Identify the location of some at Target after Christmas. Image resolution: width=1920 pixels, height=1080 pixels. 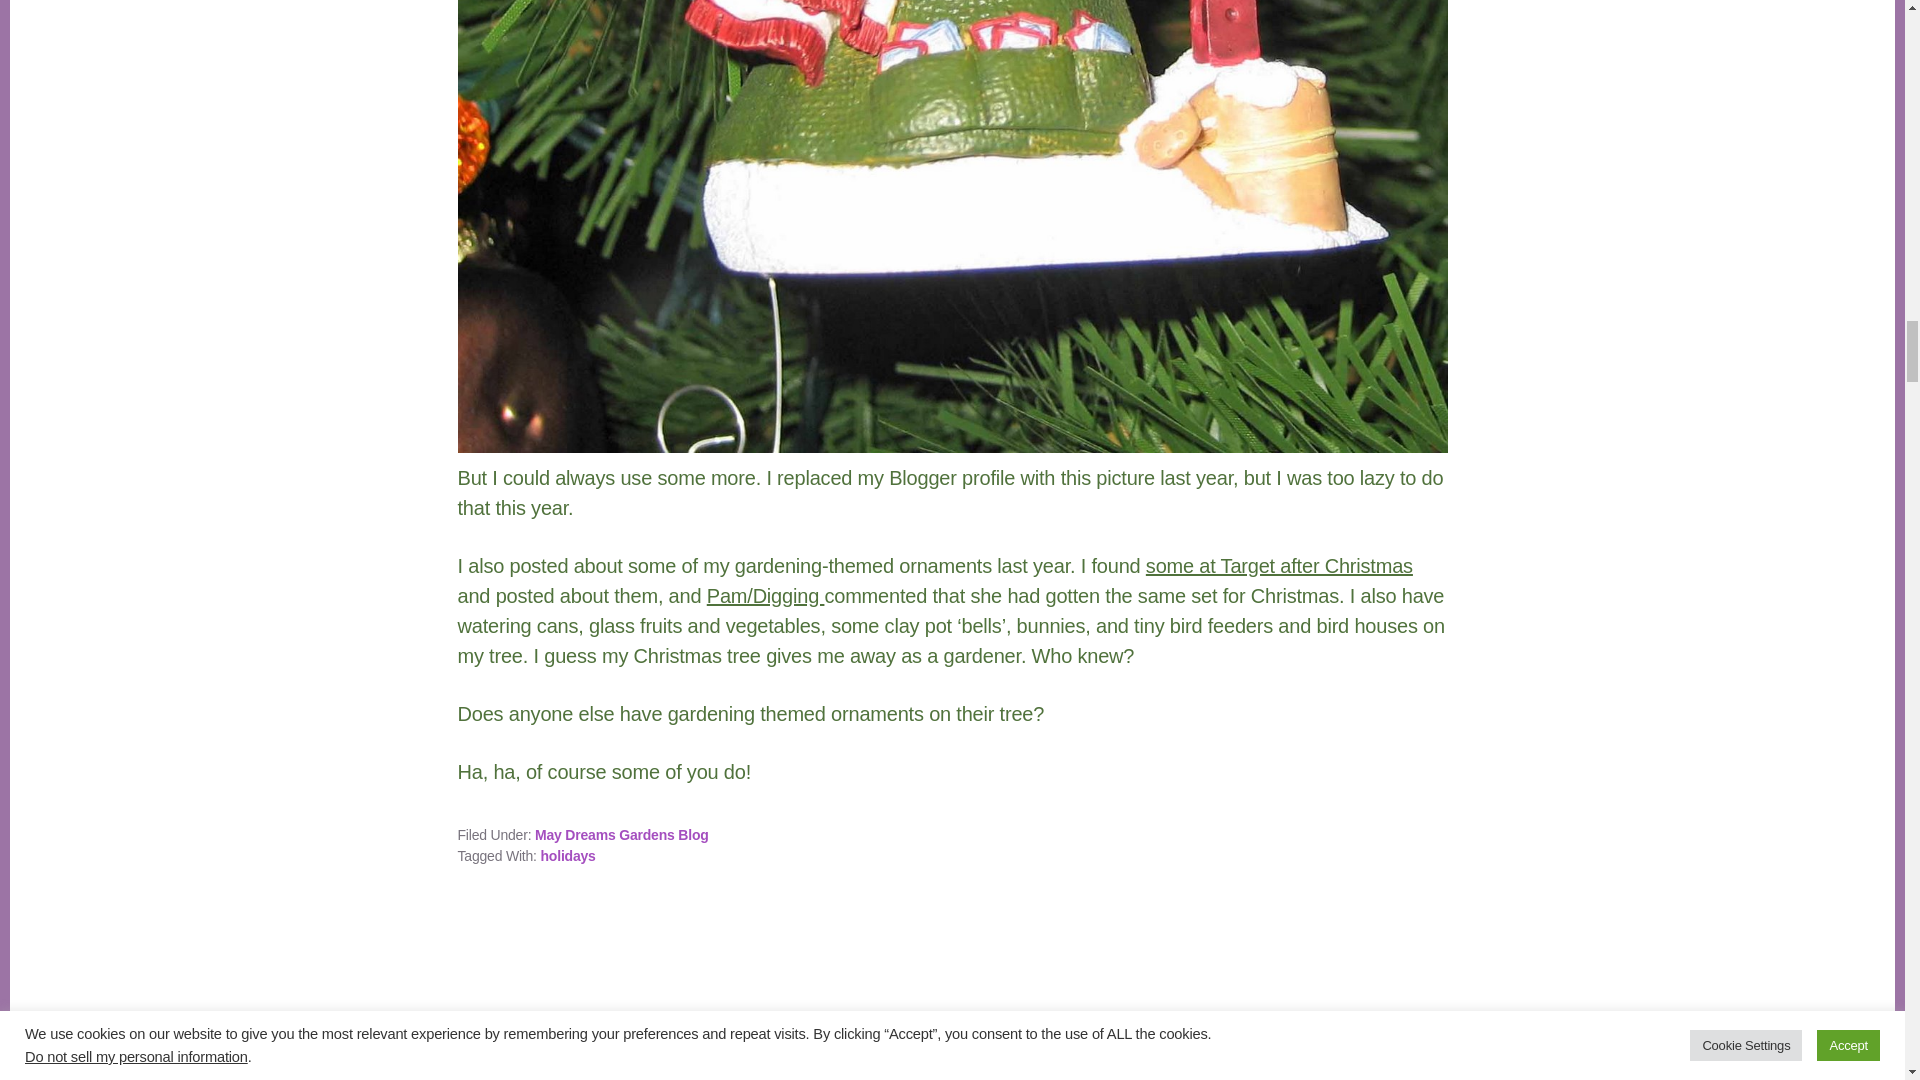
(1280, 566).